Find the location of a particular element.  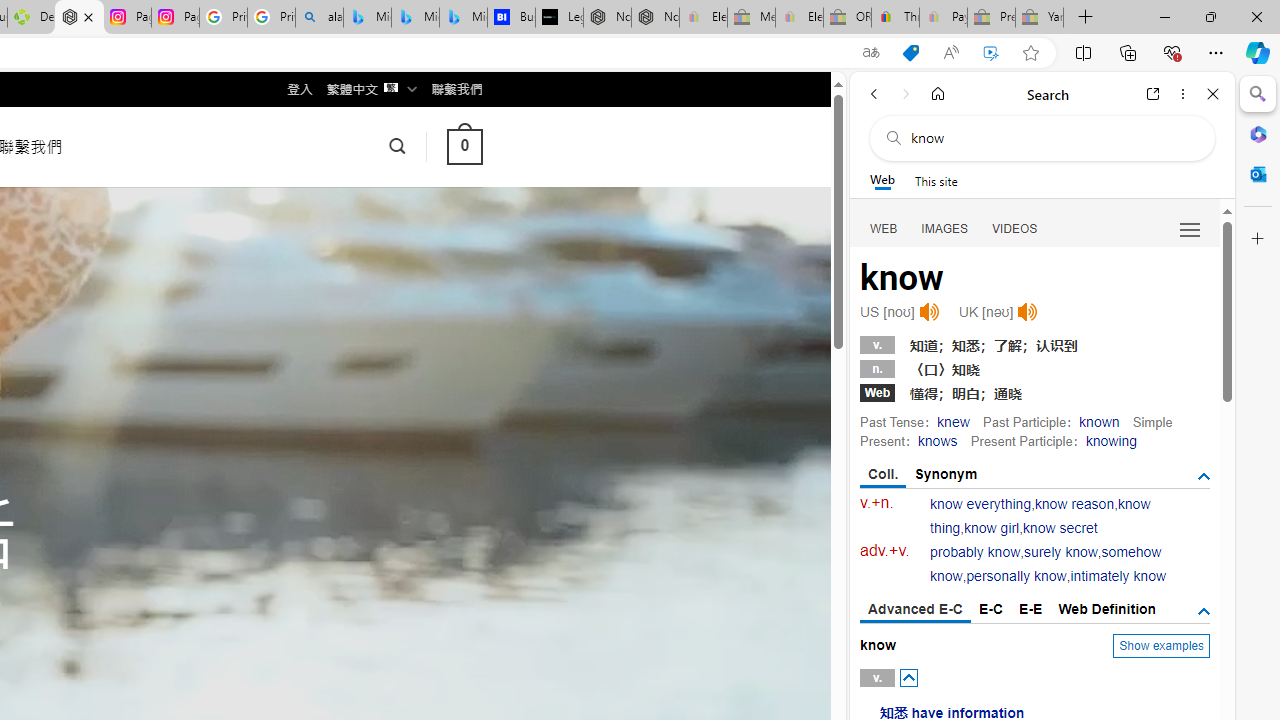

known is located at coordinates (1100, 421).